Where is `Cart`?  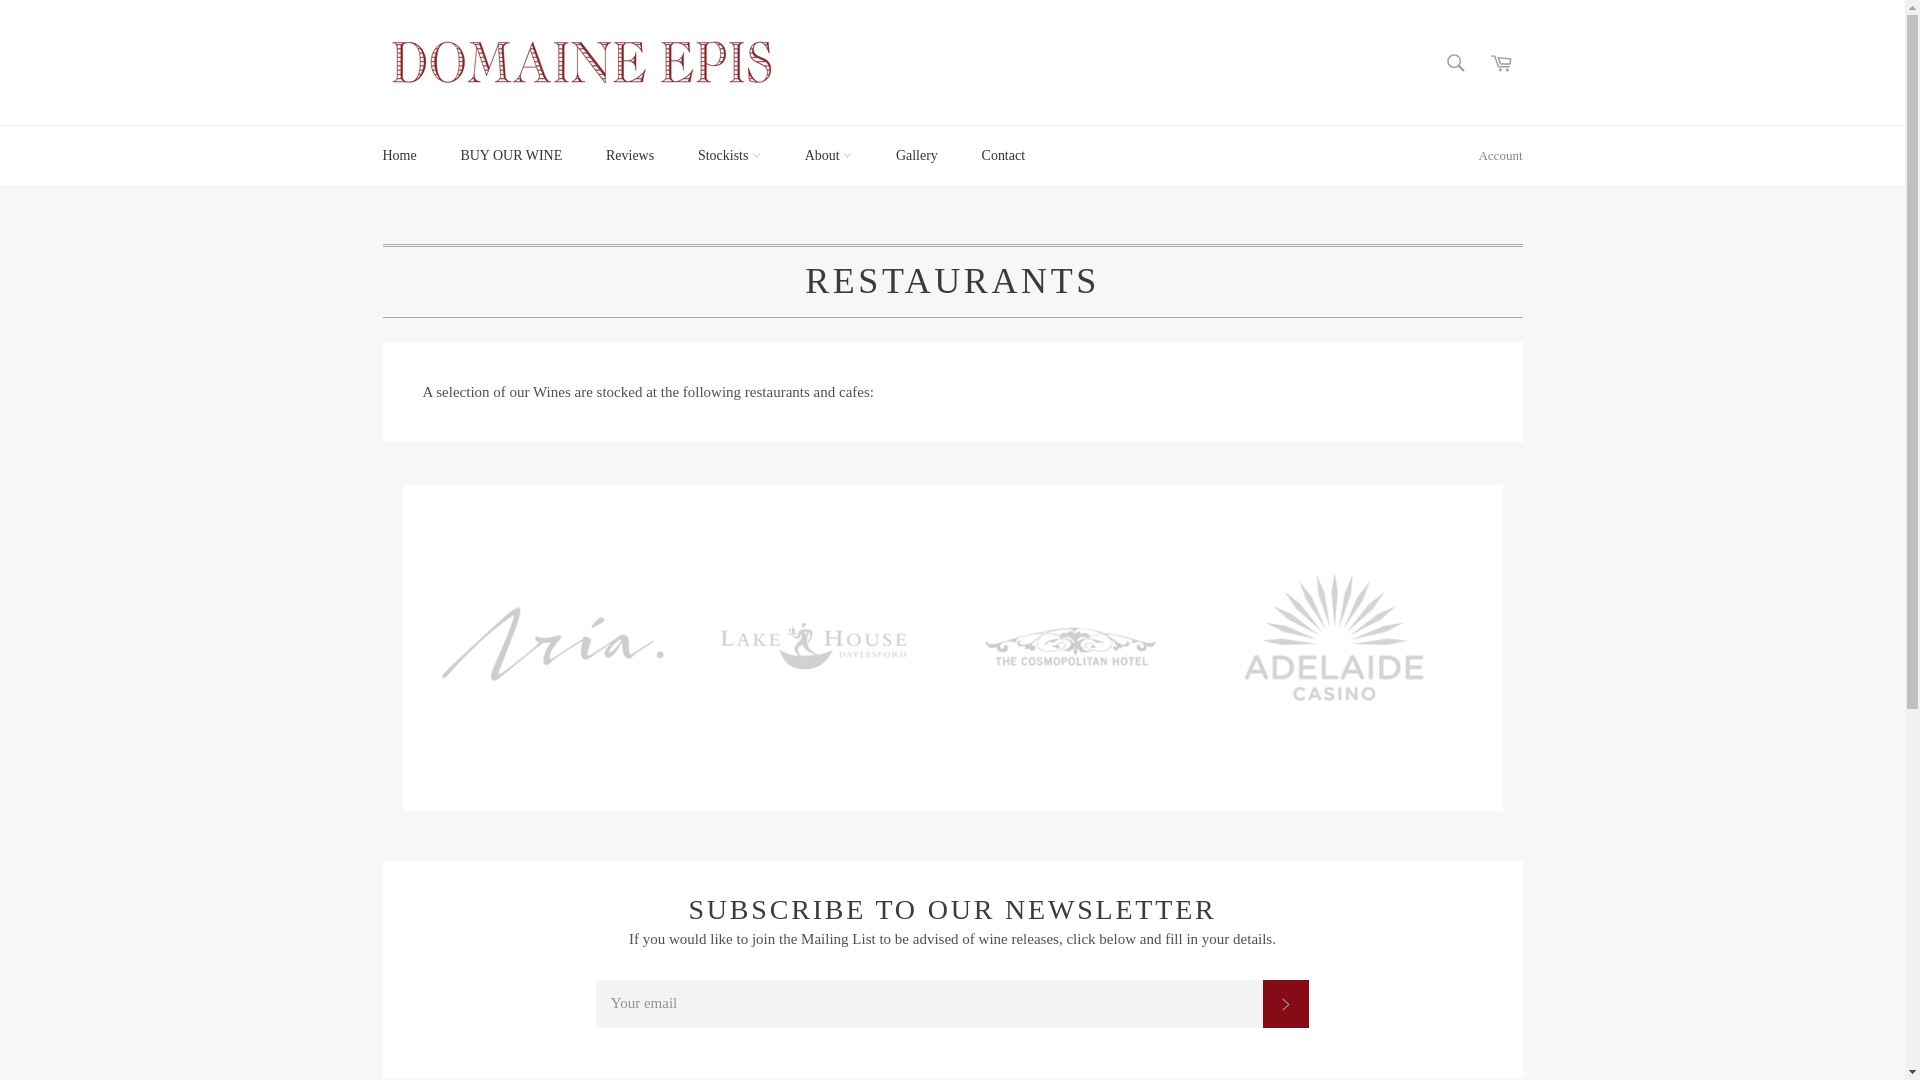 Cart is located at coordinates (1501, 63).